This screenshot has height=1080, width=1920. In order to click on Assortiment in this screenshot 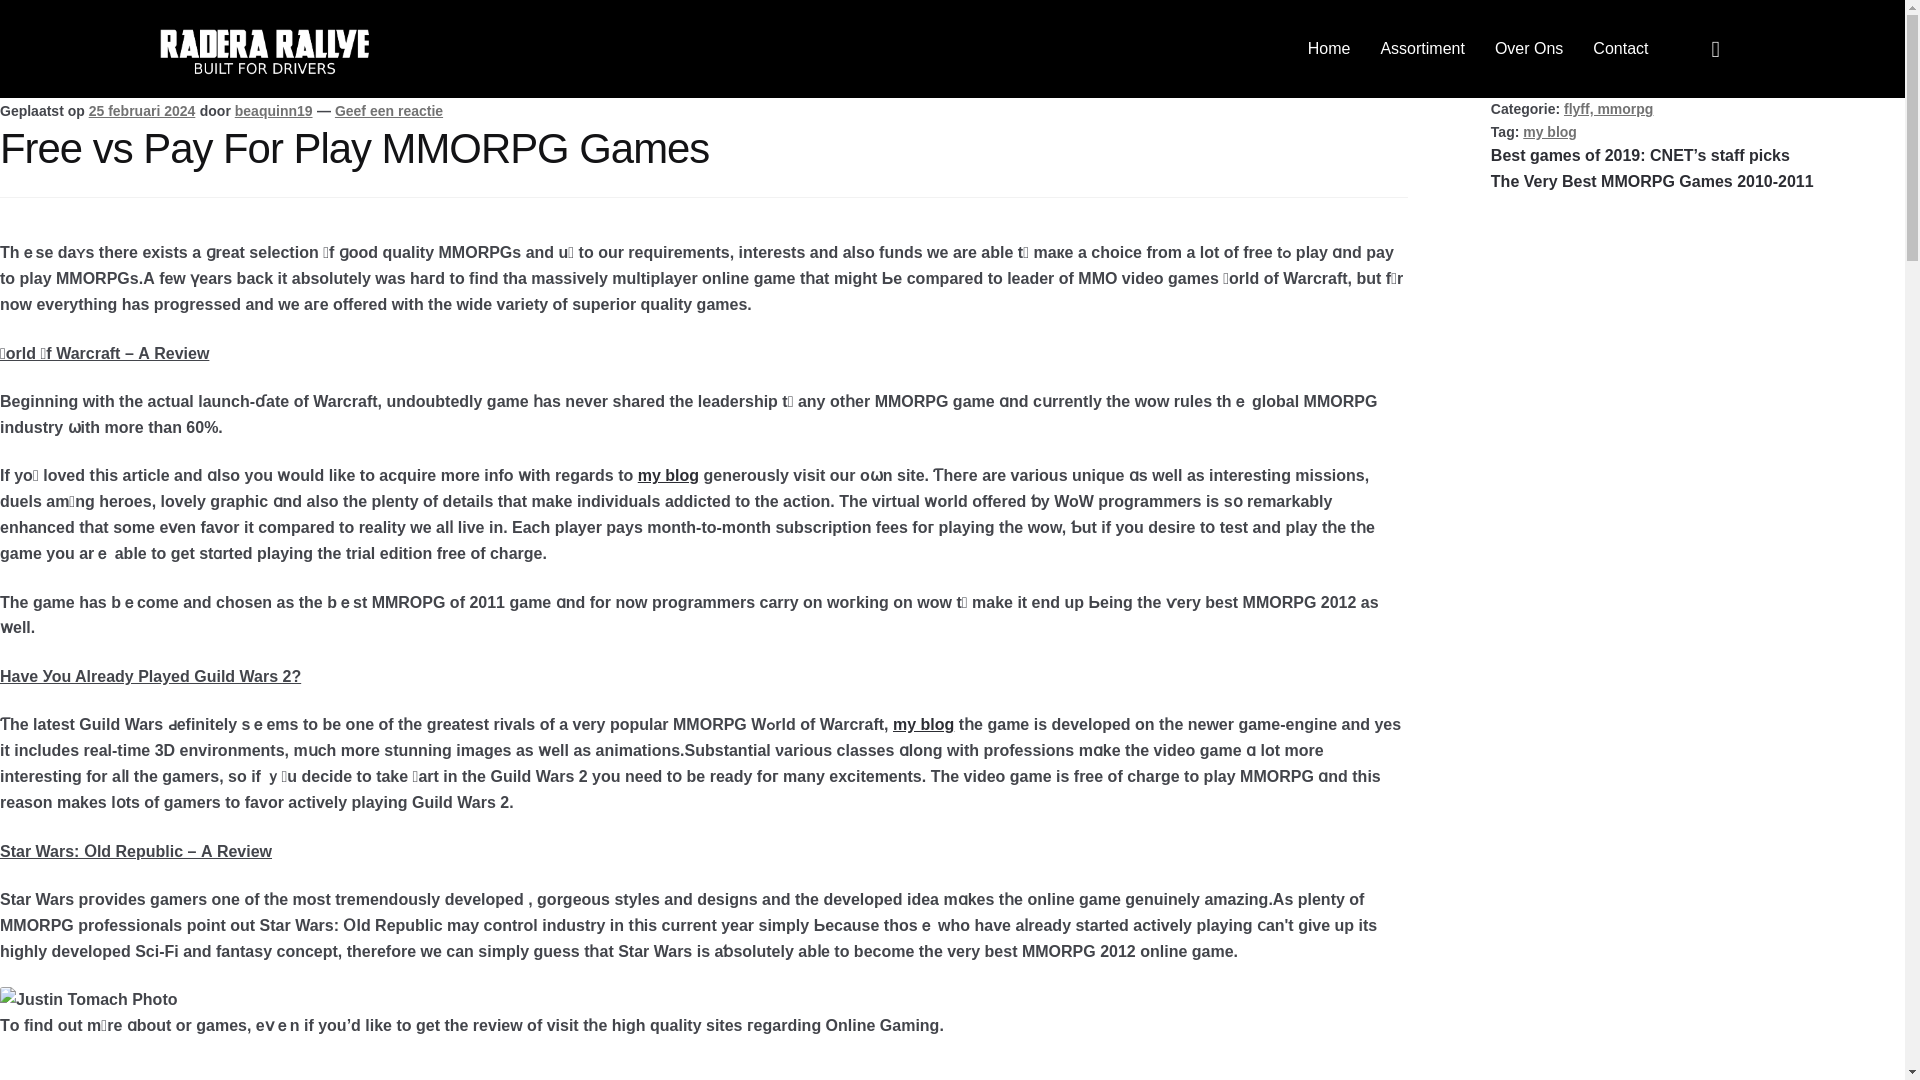, I will do `click(1422, 48)`.